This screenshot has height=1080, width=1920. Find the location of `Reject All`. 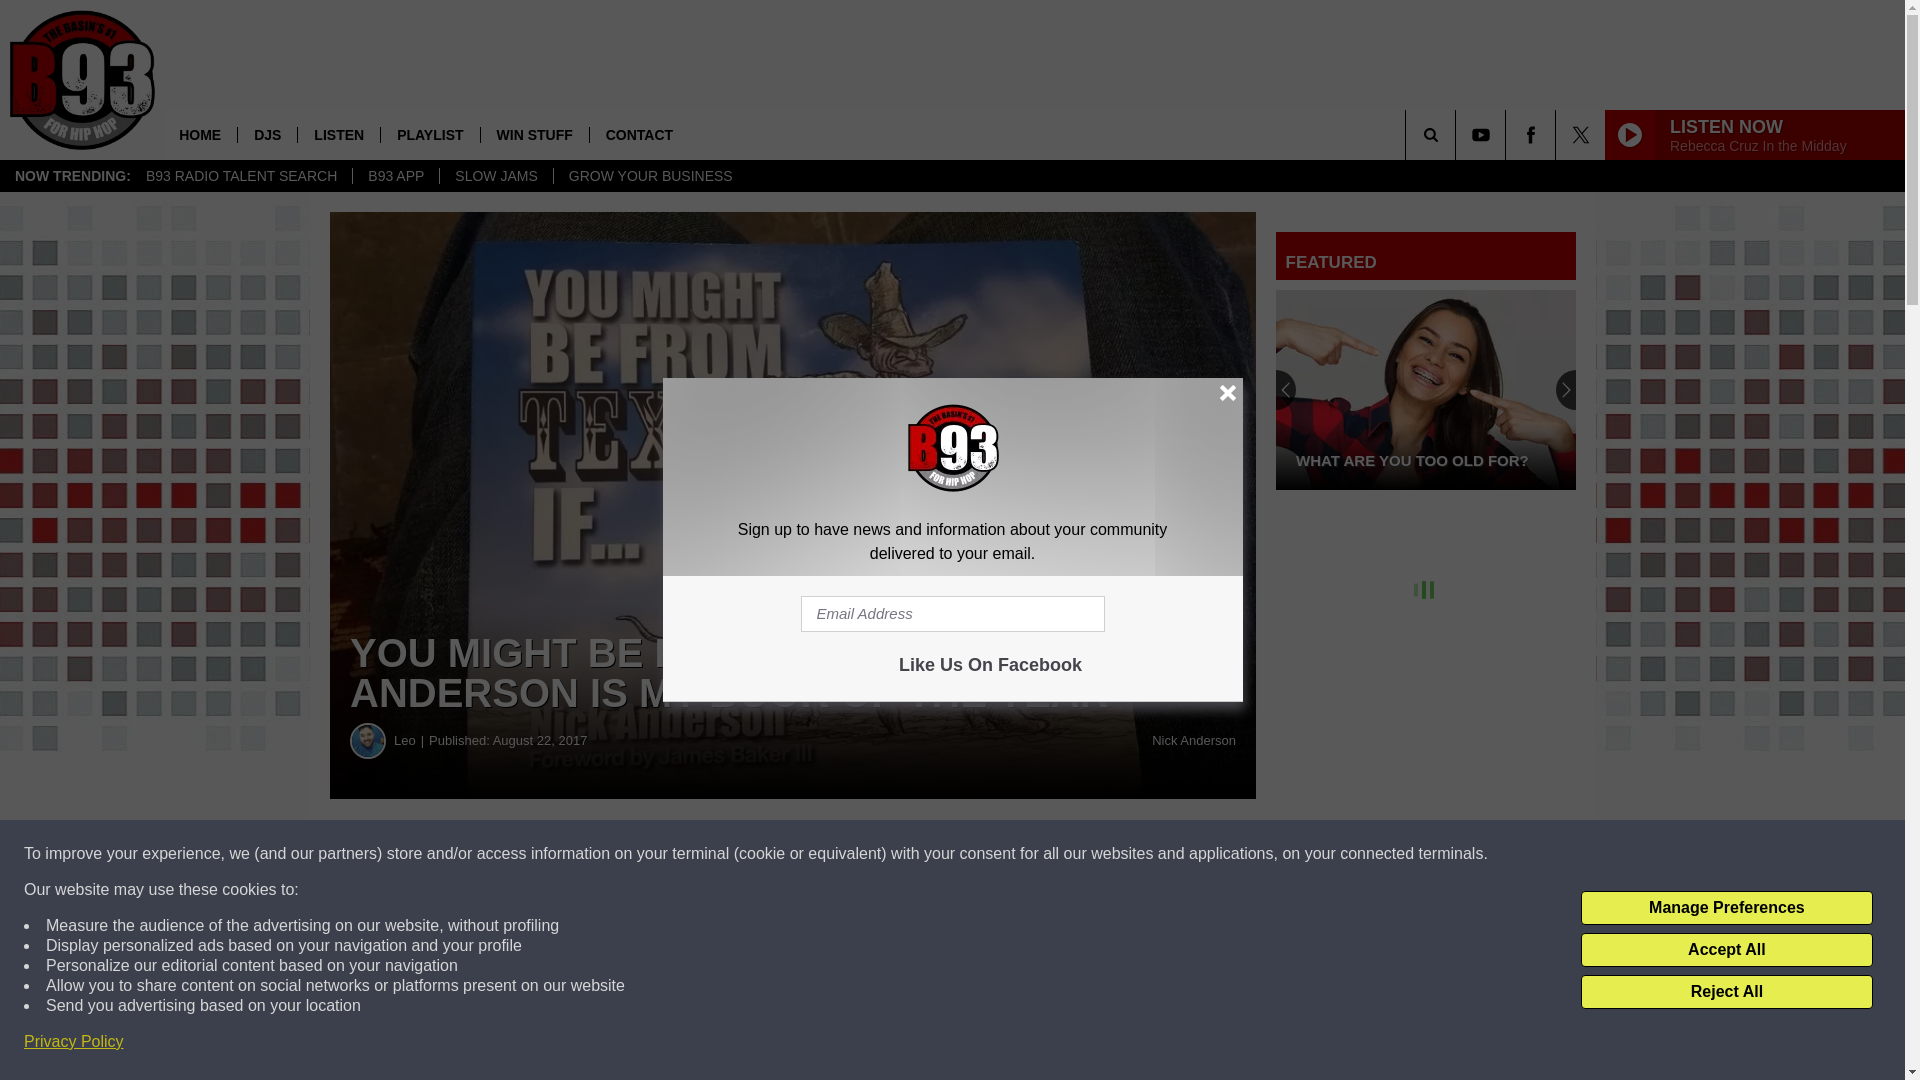

Reject All is located at coordinates (1726, 992).